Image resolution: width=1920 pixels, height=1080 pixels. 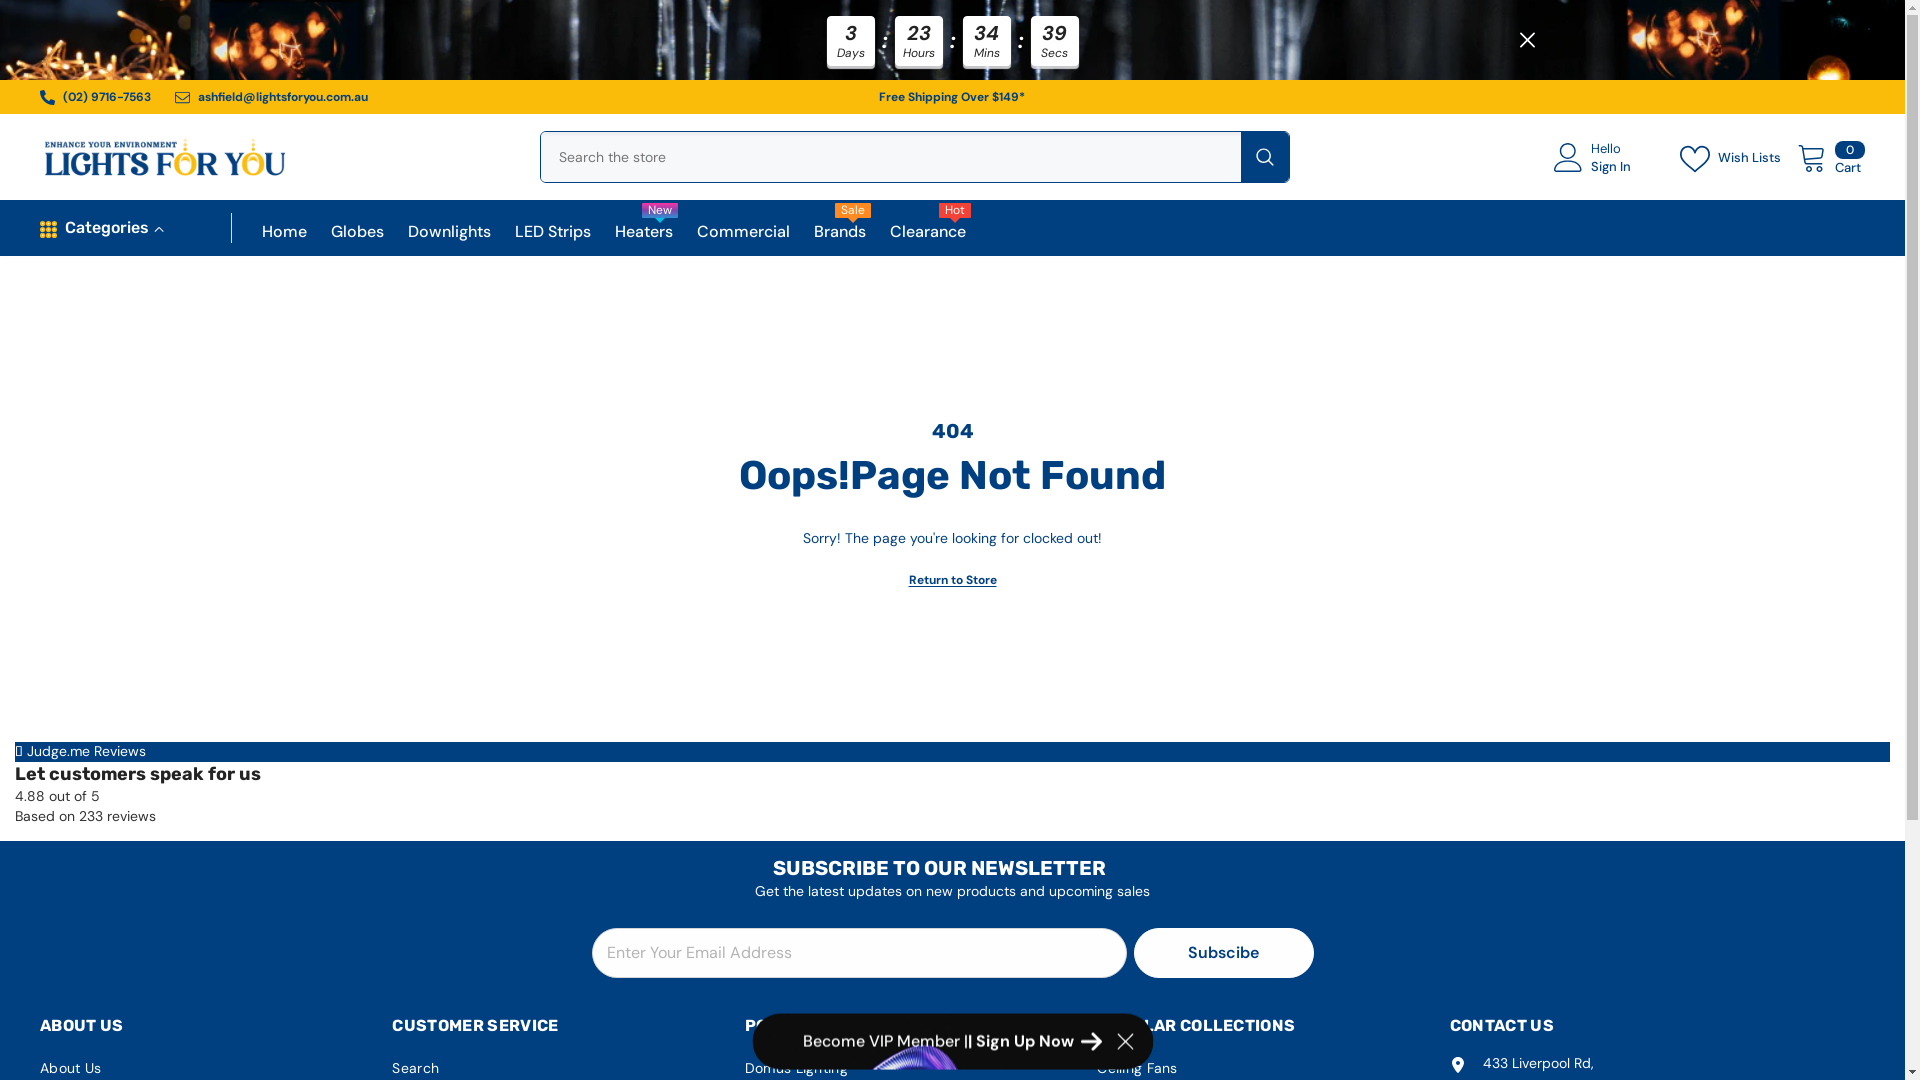 I want to click on Clearance
Hot, so click(x=928, y=239).